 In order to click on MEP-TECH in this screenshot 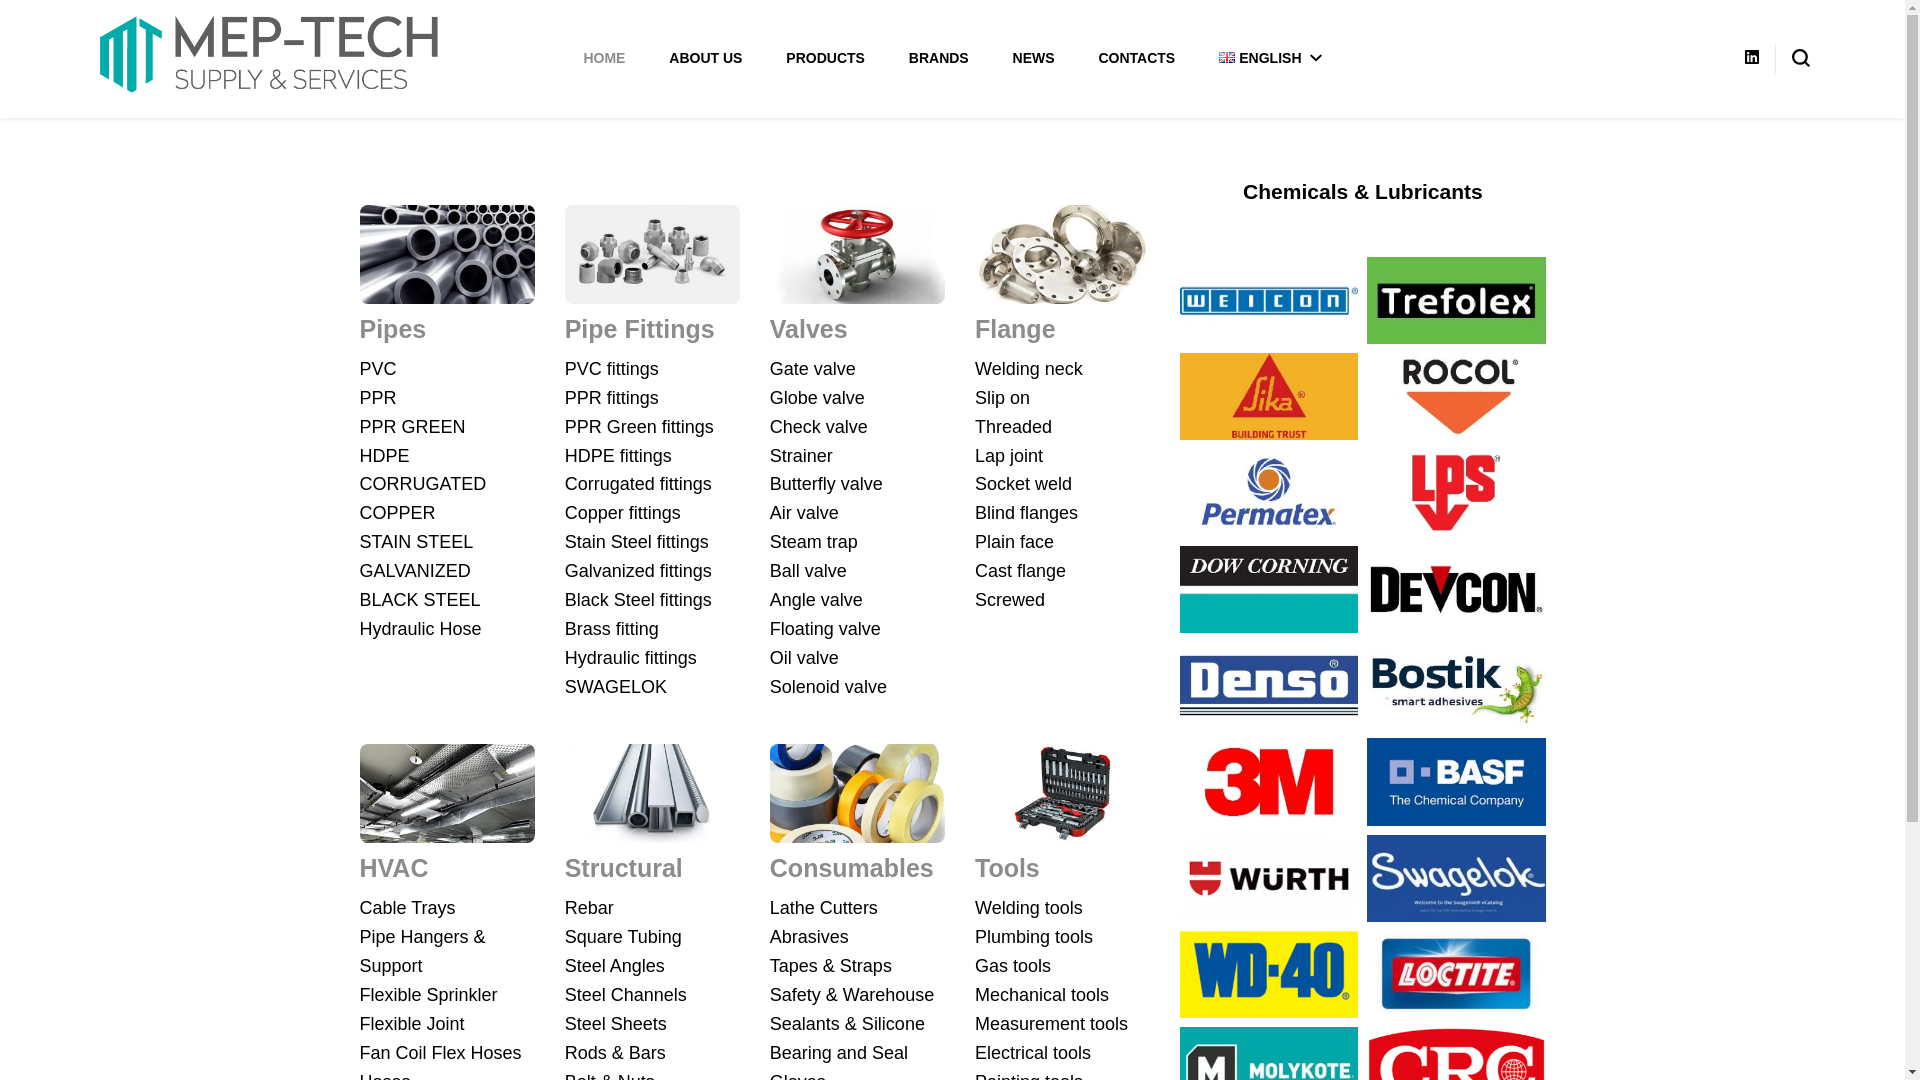, I will do `click(189, 124)`.